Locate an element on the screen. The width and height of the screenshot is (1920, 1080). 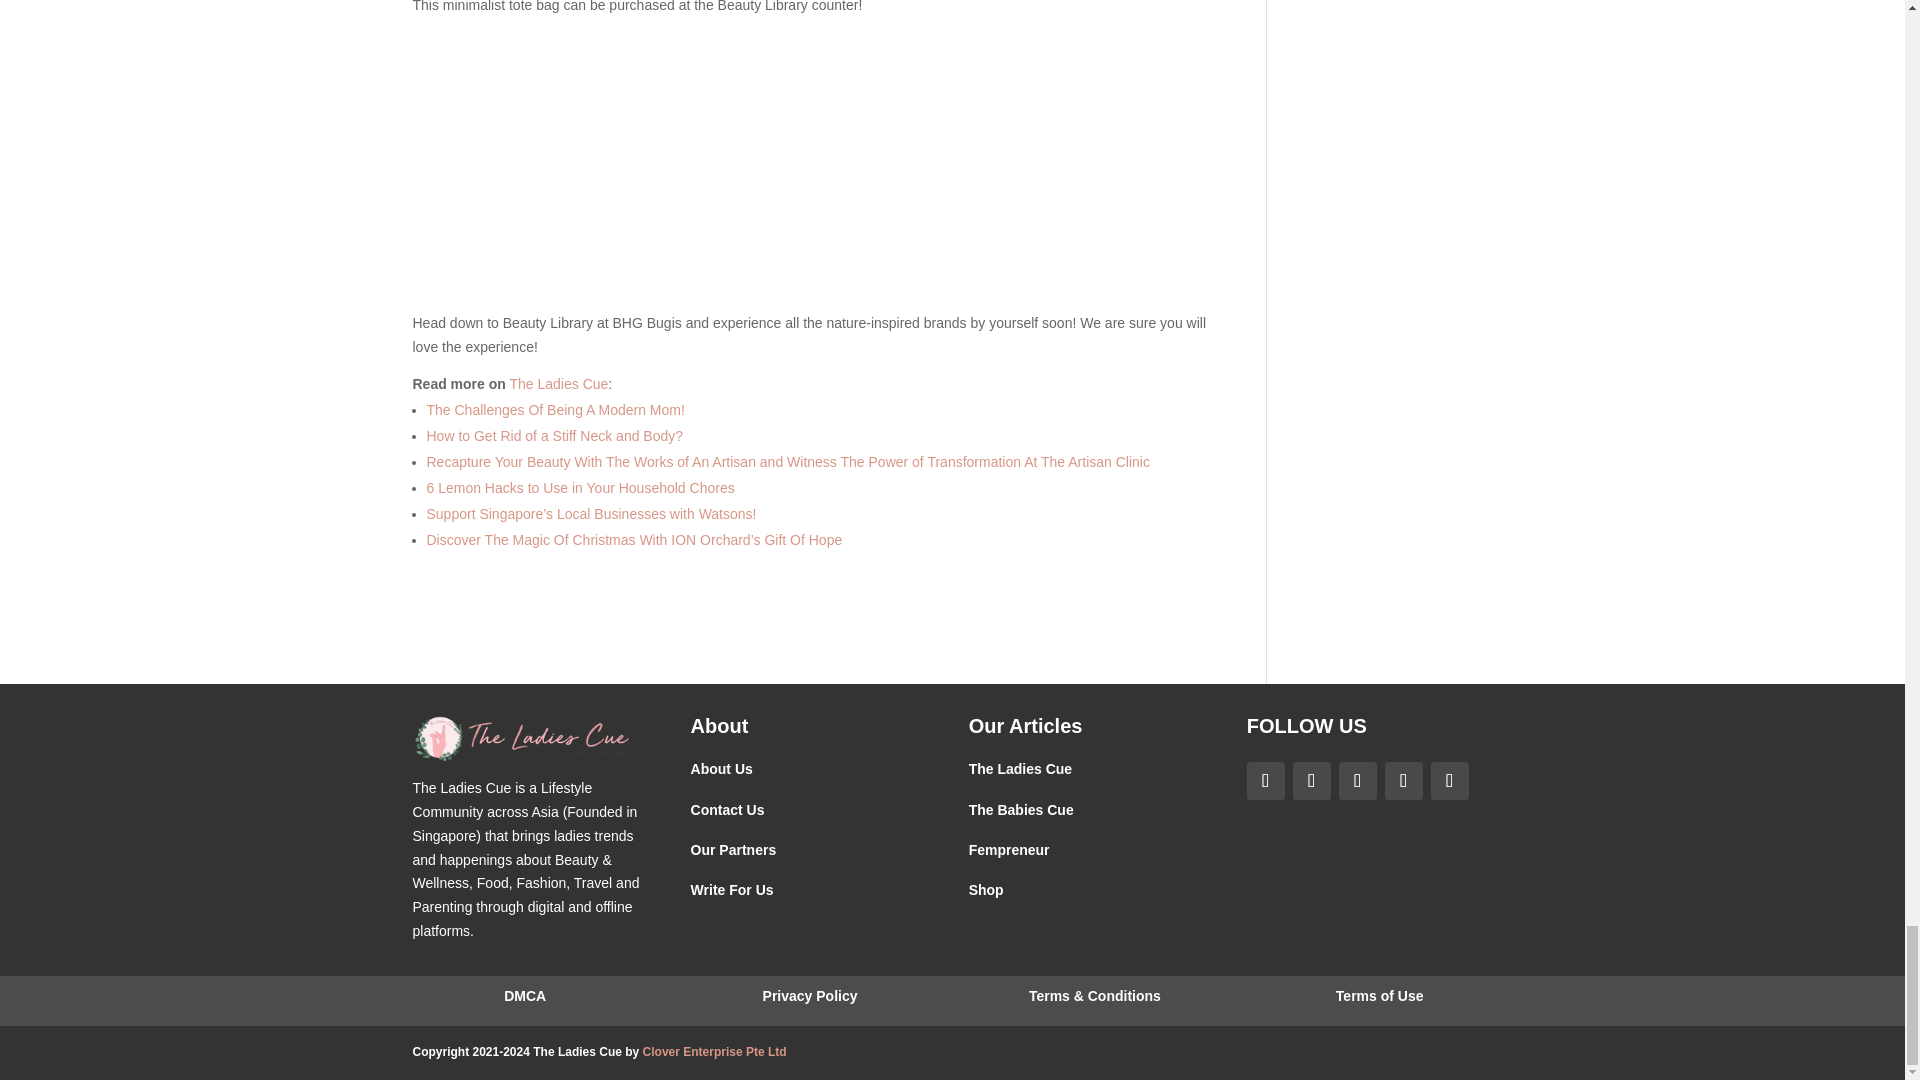
The Challenges Of Being A Modern Mom! is located at coordinates (554, 409).